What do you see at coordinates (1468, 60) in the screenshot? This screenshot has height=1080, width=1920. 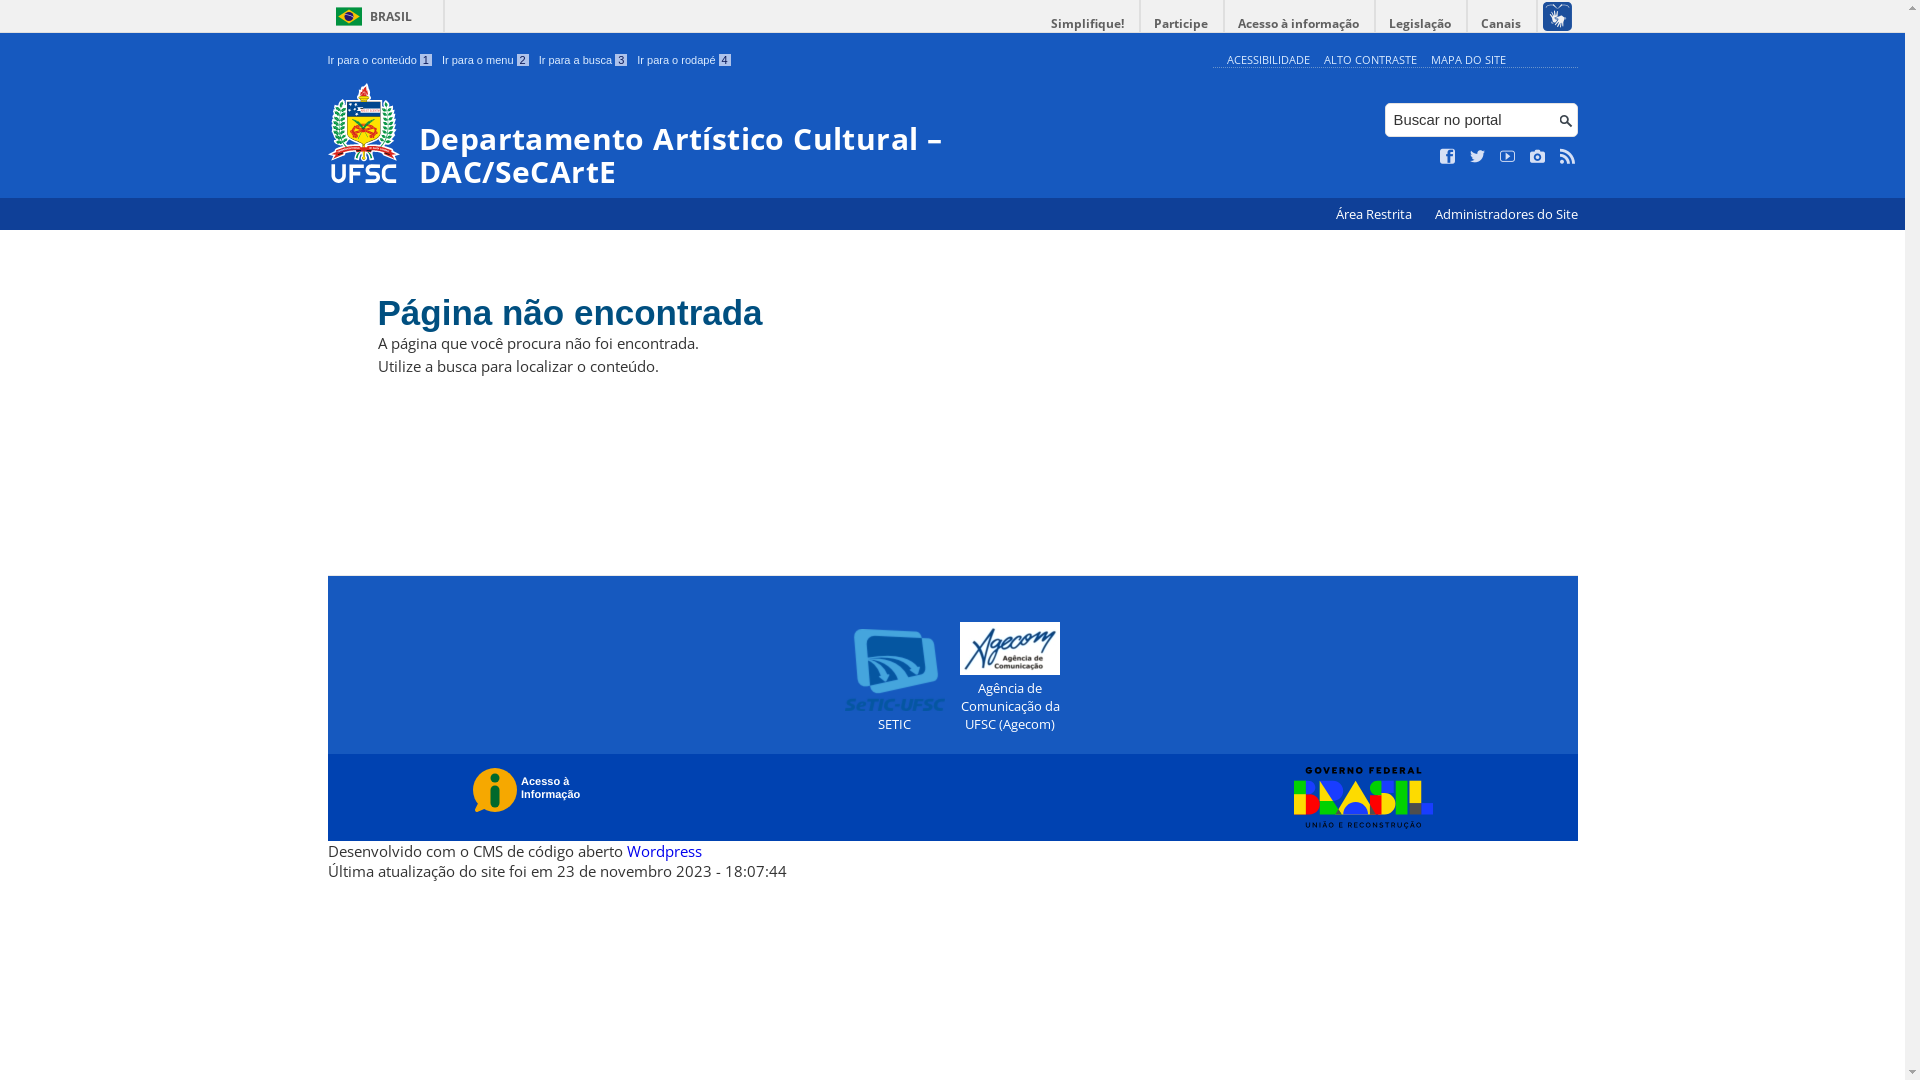 I see `MAPA DO SITE` at bounding box center [1468, 60].